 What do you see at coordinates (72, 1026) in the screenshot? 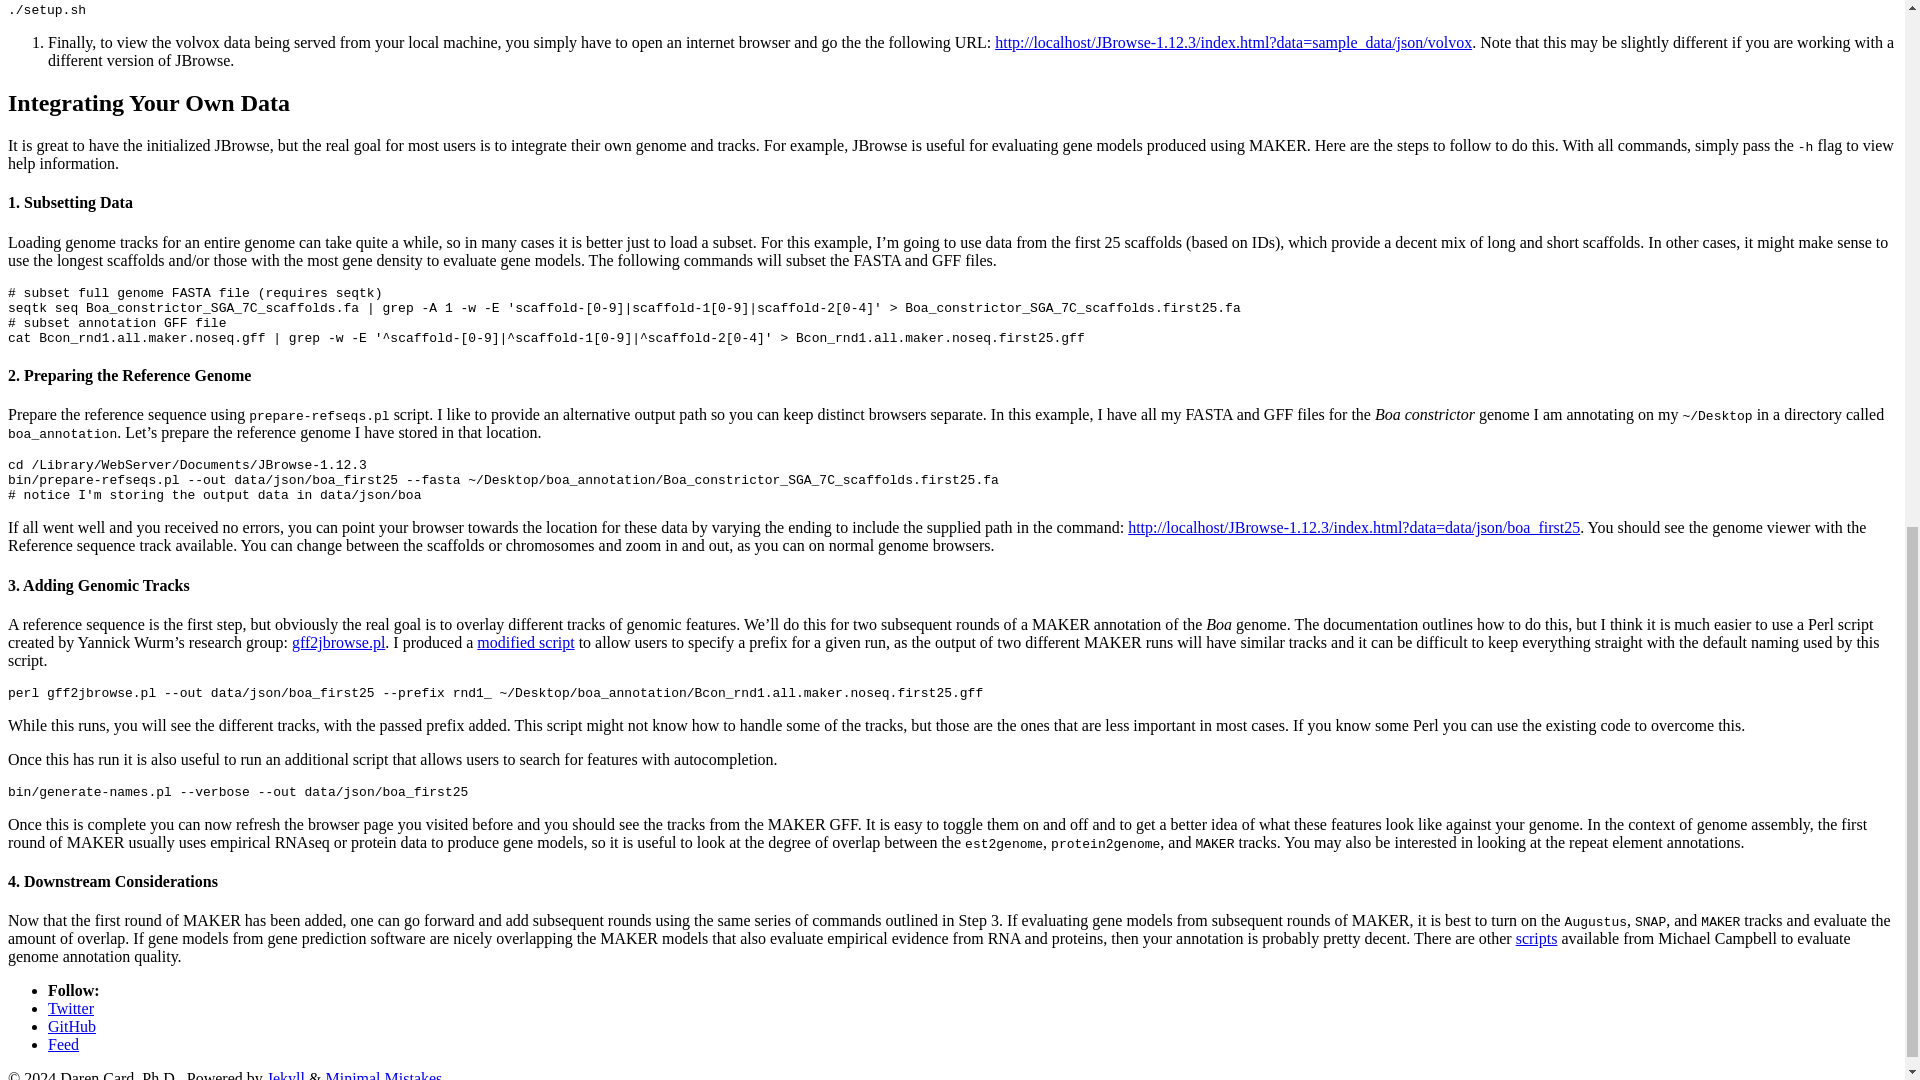
I see `GitHub` at bounding box center [72, 1026].